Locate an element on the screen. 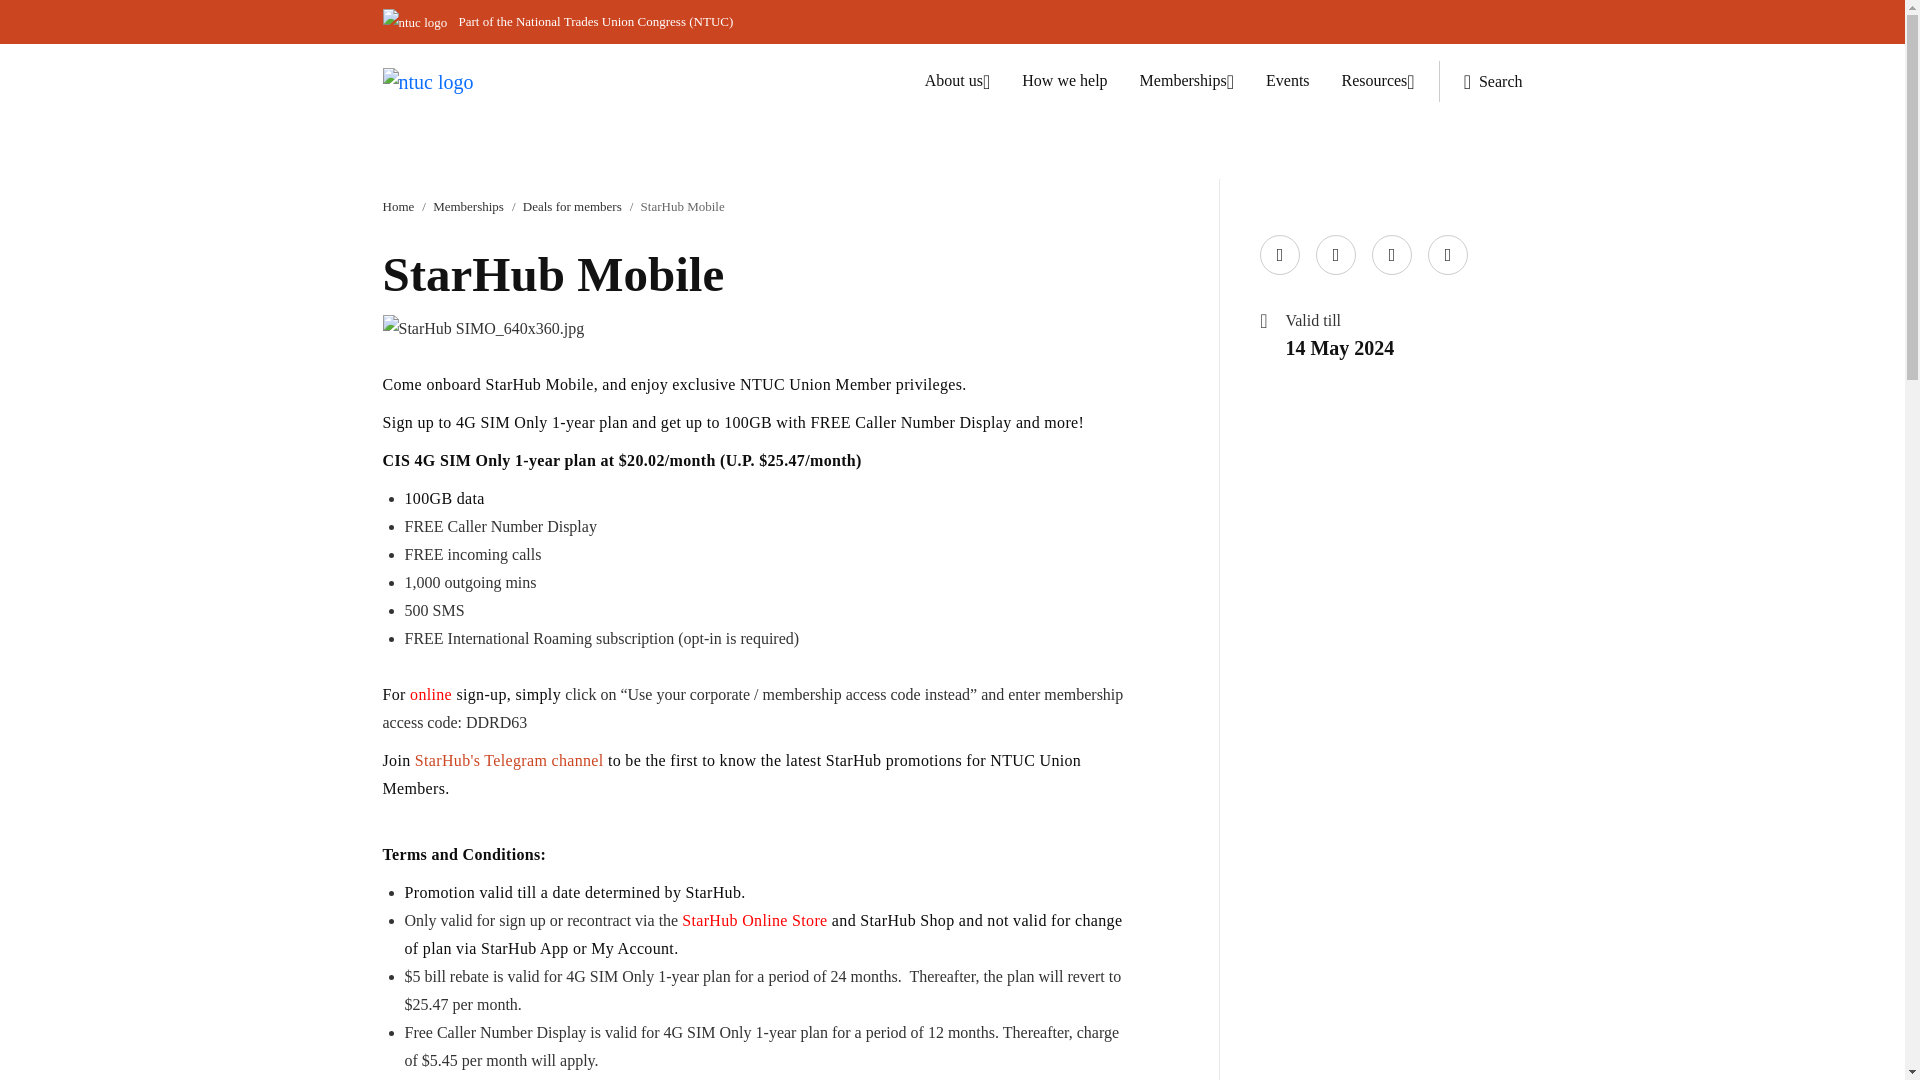 The height and width of the screenshot is (1080, 1920). online is located at coordinates (430, 694).